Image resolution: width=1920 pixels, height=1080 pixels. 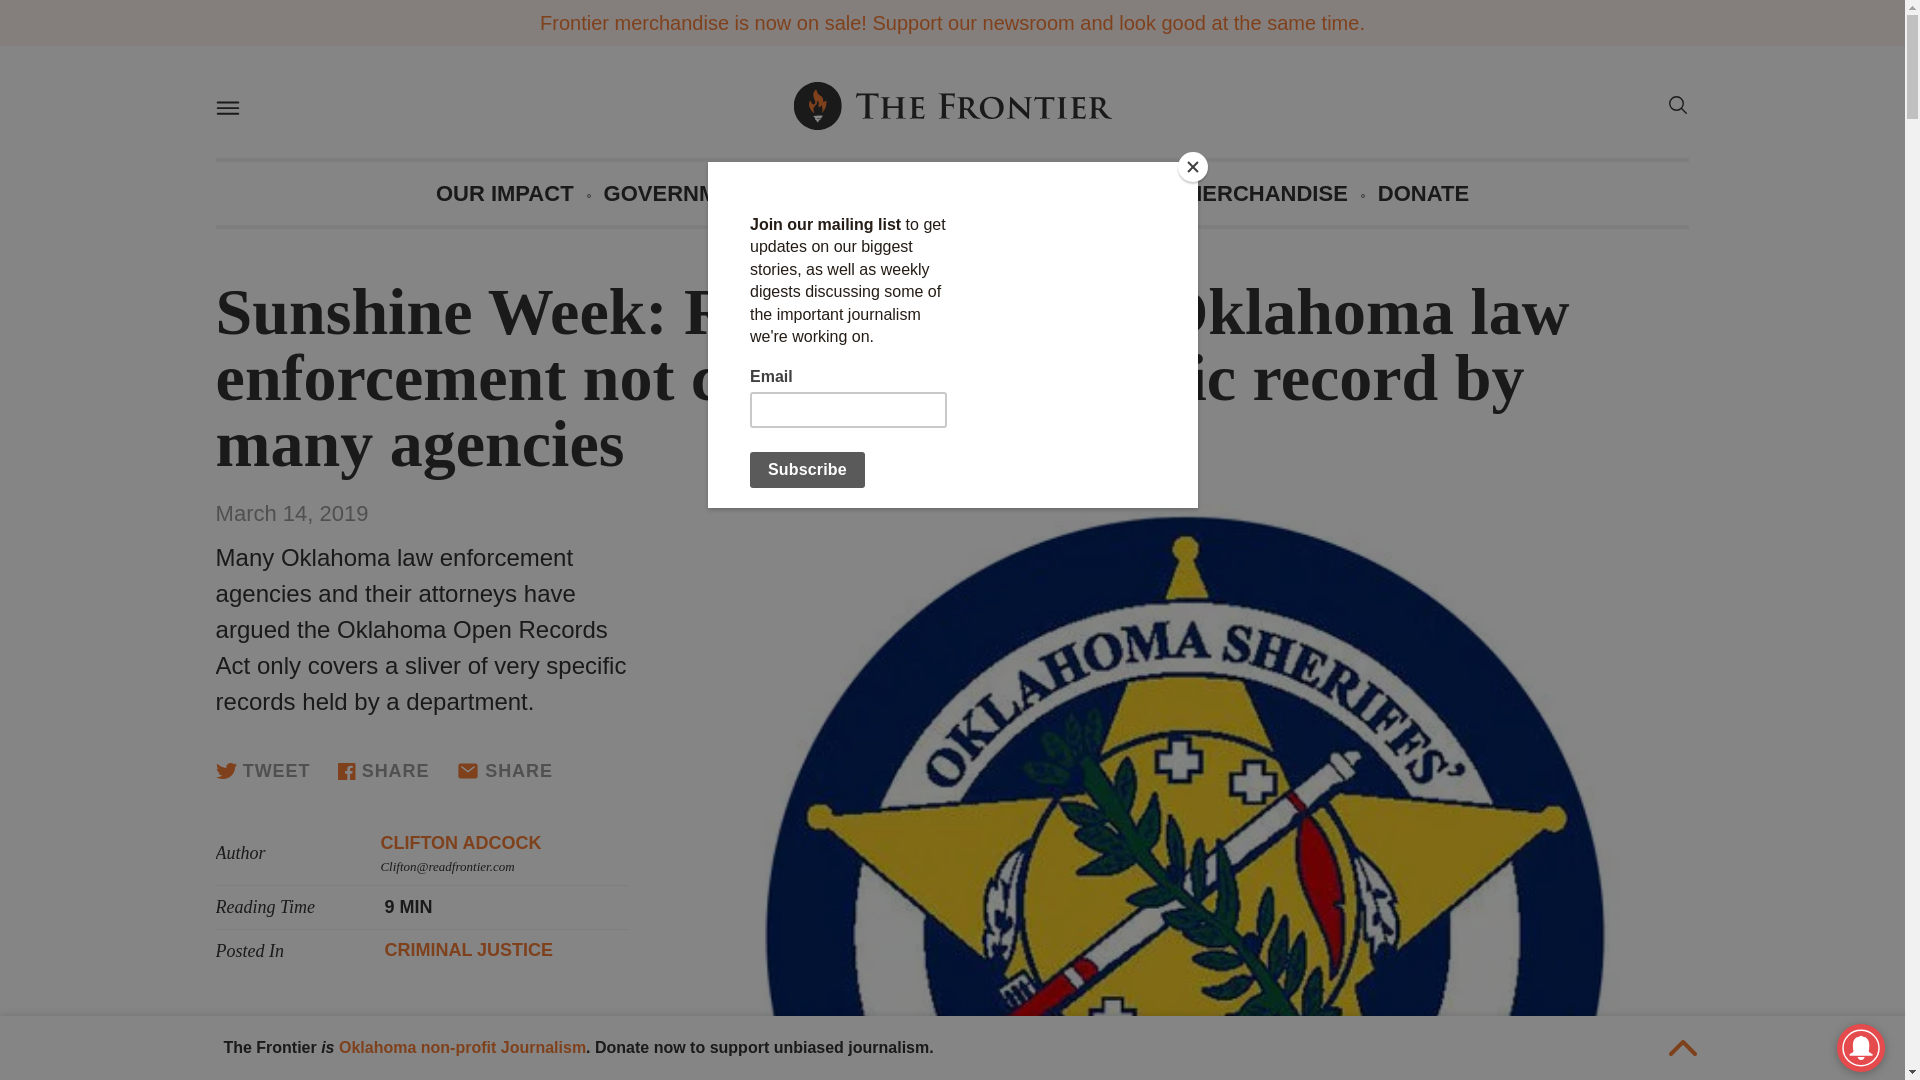 I want to click on SHARE, so click(x=504, y=770).